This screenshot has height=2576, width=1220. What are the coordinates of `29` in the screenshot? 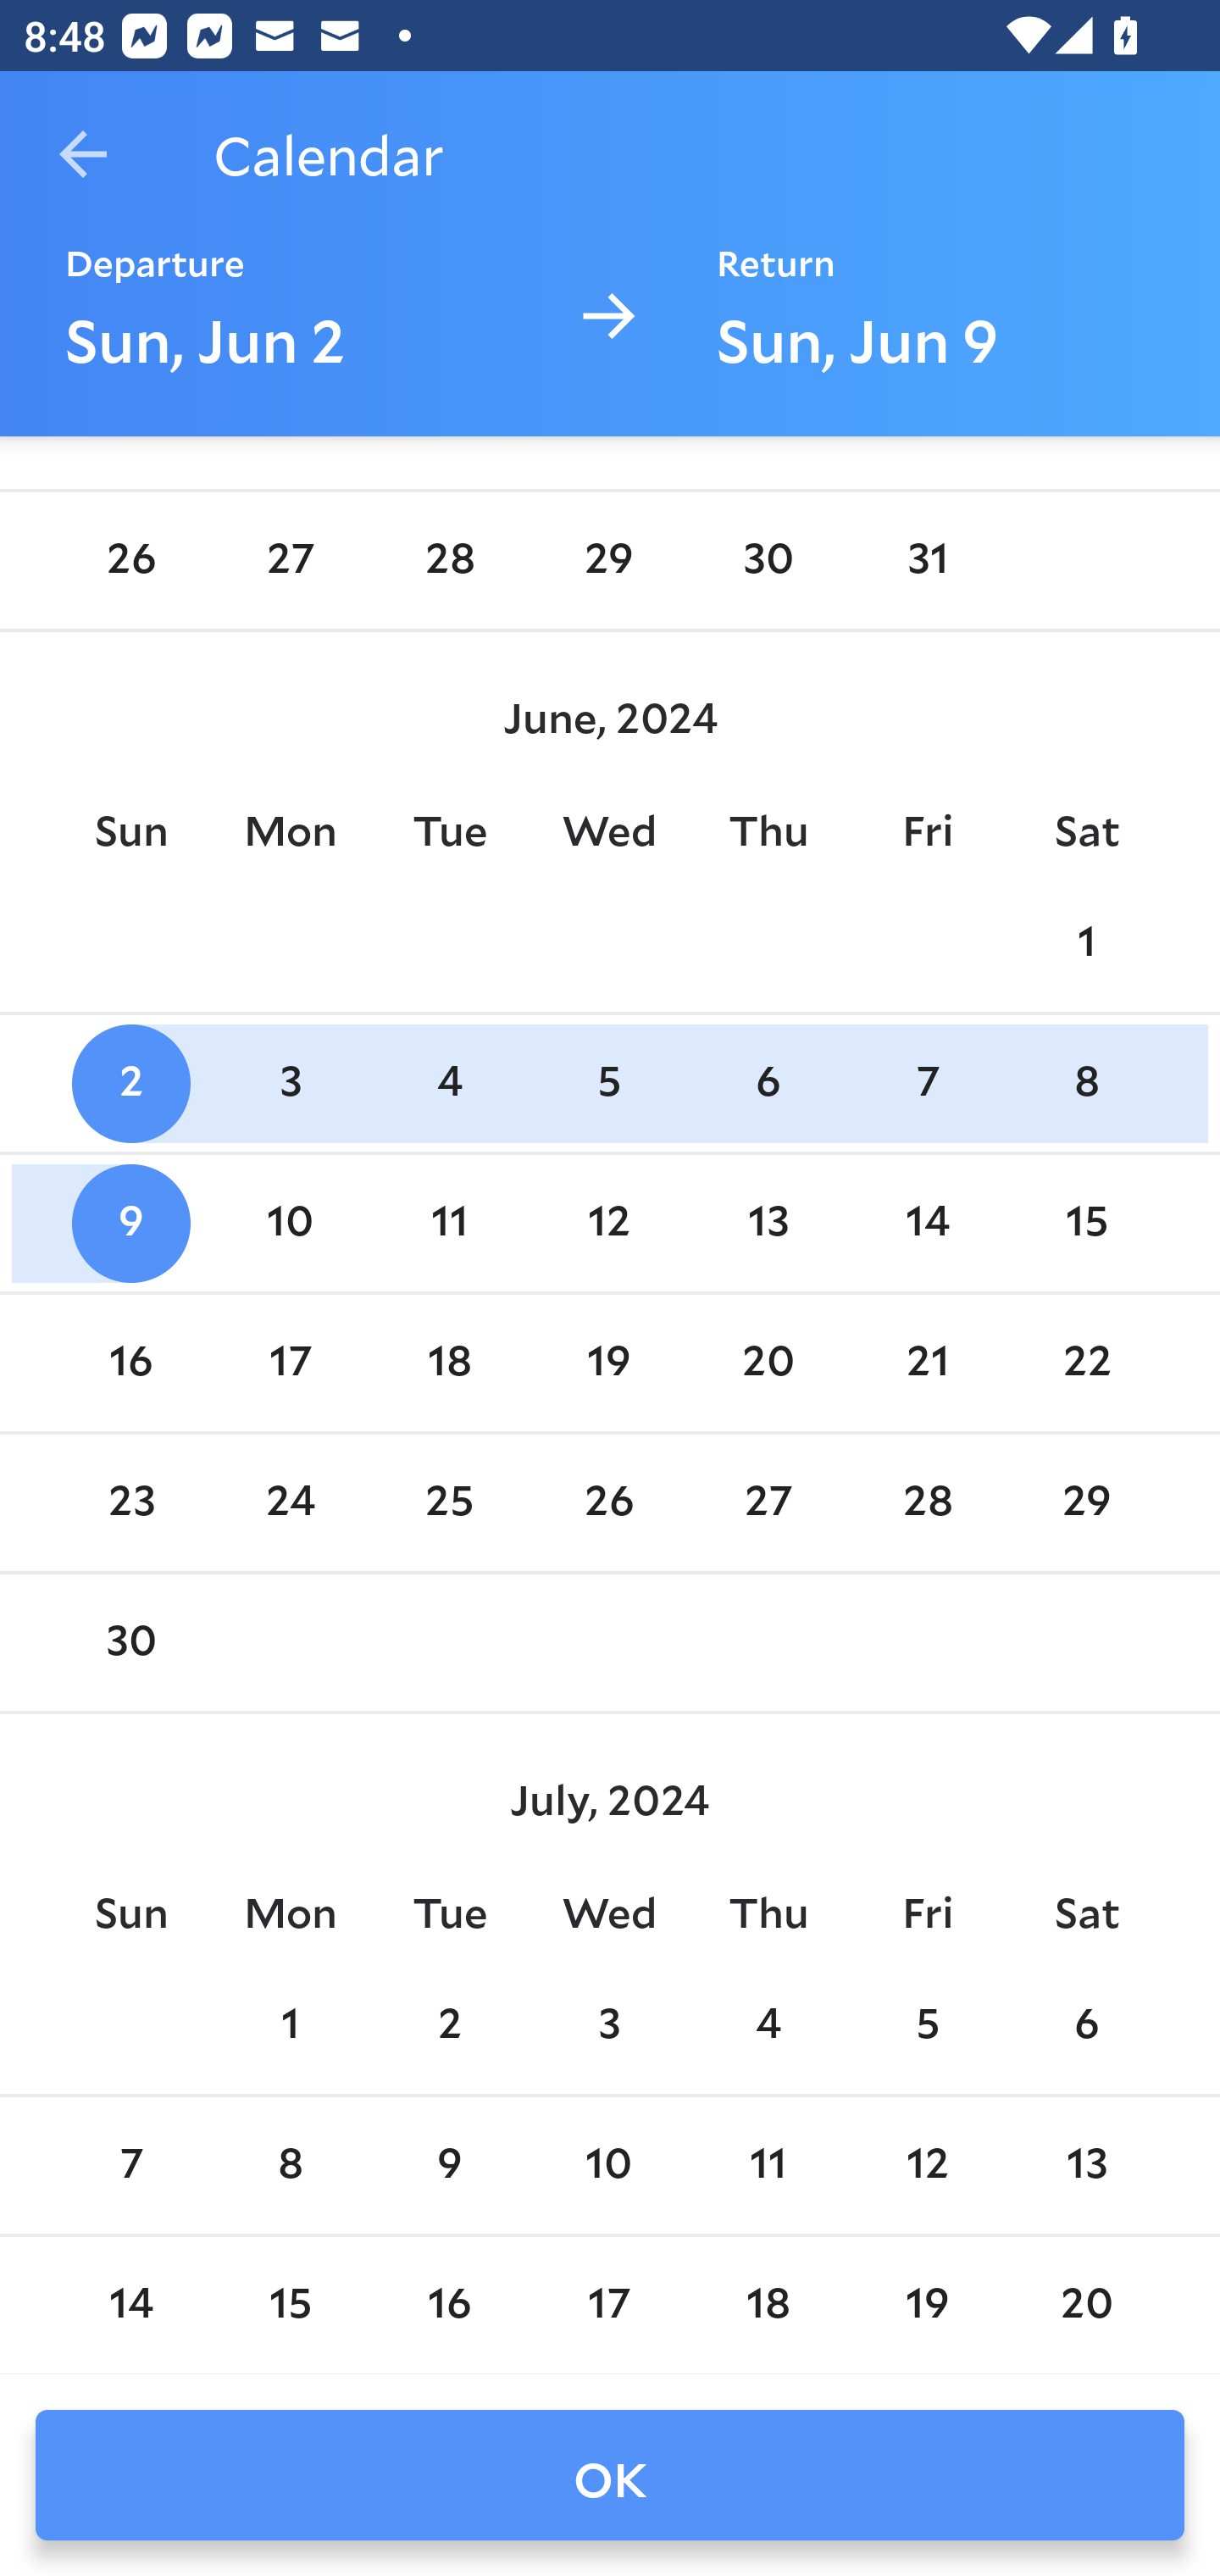 It's located at (1086, 1504).